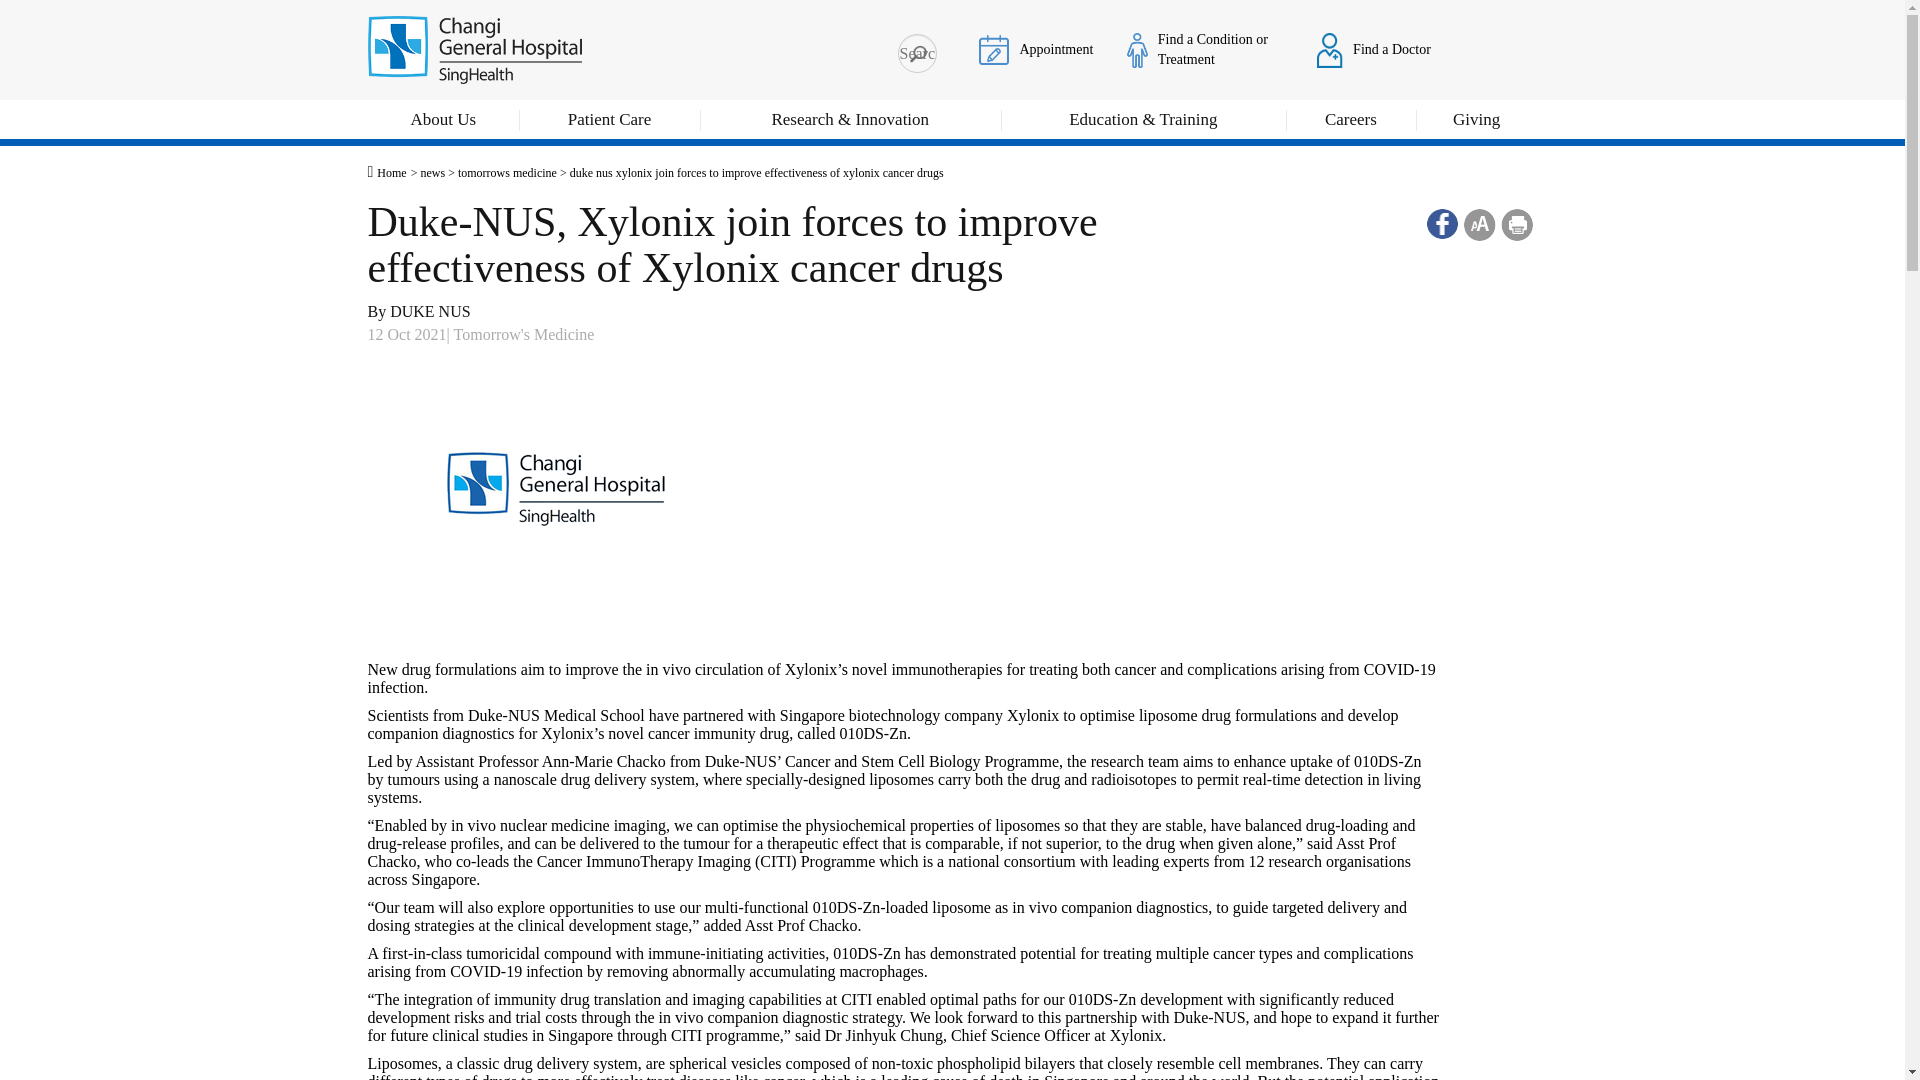 This screenshot has width=1920, height=1080. I want to click on Appointment, so click(1036, 49).